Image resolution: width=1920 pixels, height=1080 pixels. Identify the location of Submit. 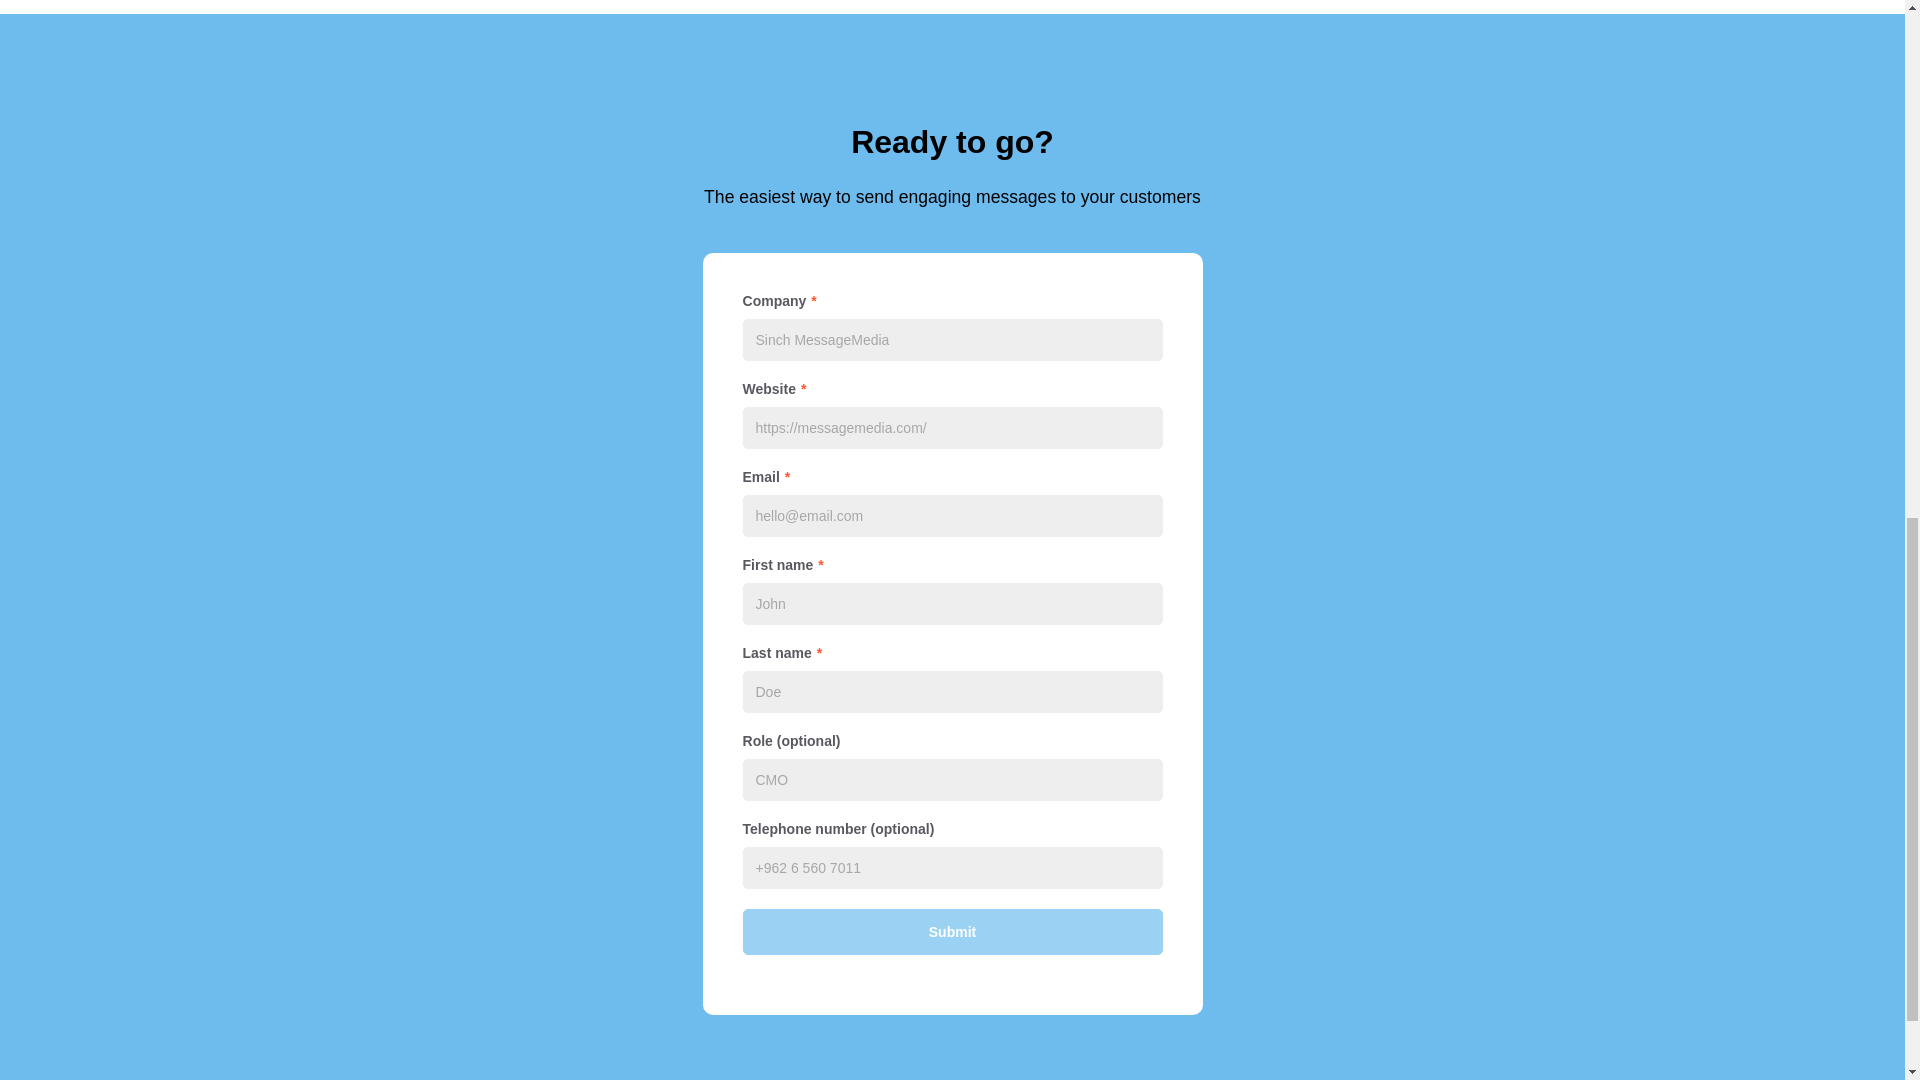
(951, 932).